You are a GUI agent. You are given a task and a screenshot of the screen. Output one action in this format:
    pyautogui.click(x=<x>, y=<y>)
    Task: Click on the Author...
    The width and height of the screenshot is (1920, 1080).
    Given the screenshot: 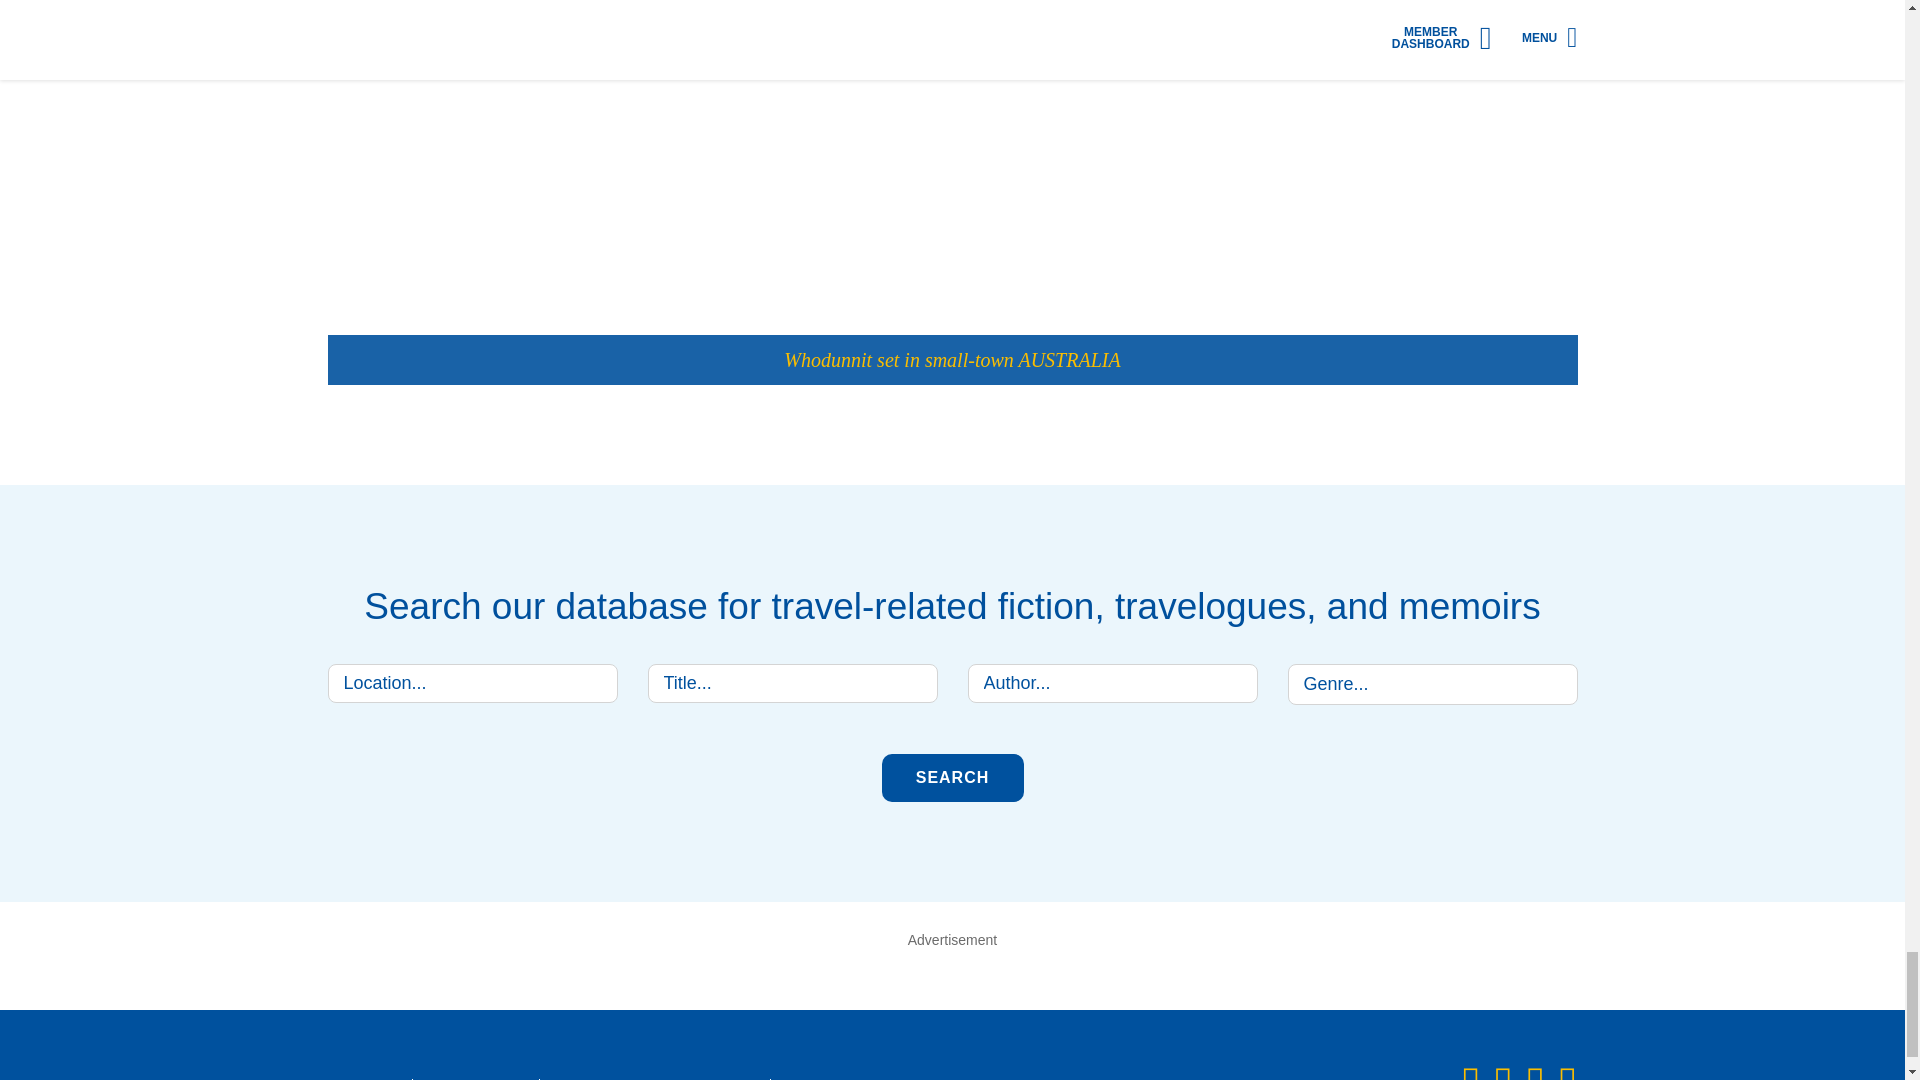 What is the action you would take?
    pyautogui.click(x=1112, y=684)
    